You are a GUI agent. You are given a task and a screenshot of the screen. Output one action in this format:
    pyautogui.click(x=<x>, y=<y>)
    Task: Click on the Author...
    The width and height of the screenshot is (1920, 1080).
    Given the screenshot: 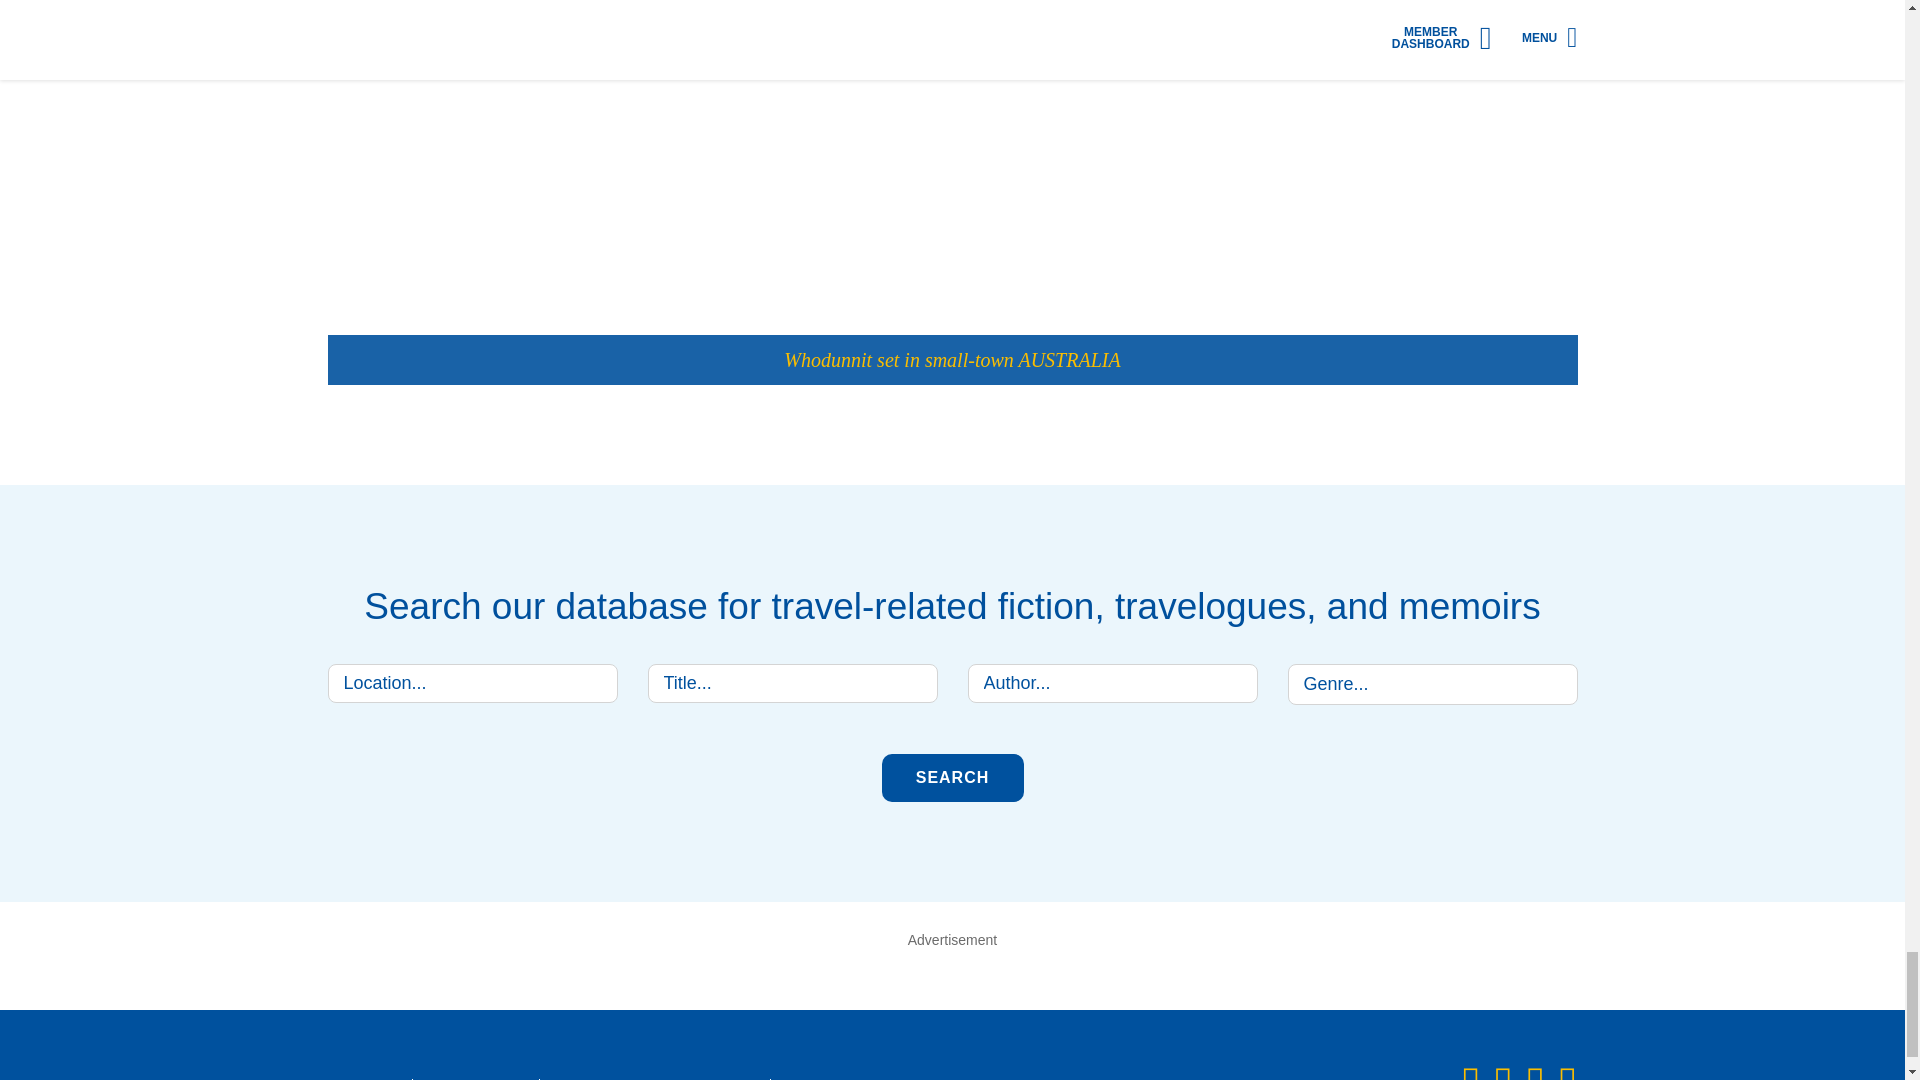 What is the action you would take?
    pyautogui.click(x=1112, y=684)
    